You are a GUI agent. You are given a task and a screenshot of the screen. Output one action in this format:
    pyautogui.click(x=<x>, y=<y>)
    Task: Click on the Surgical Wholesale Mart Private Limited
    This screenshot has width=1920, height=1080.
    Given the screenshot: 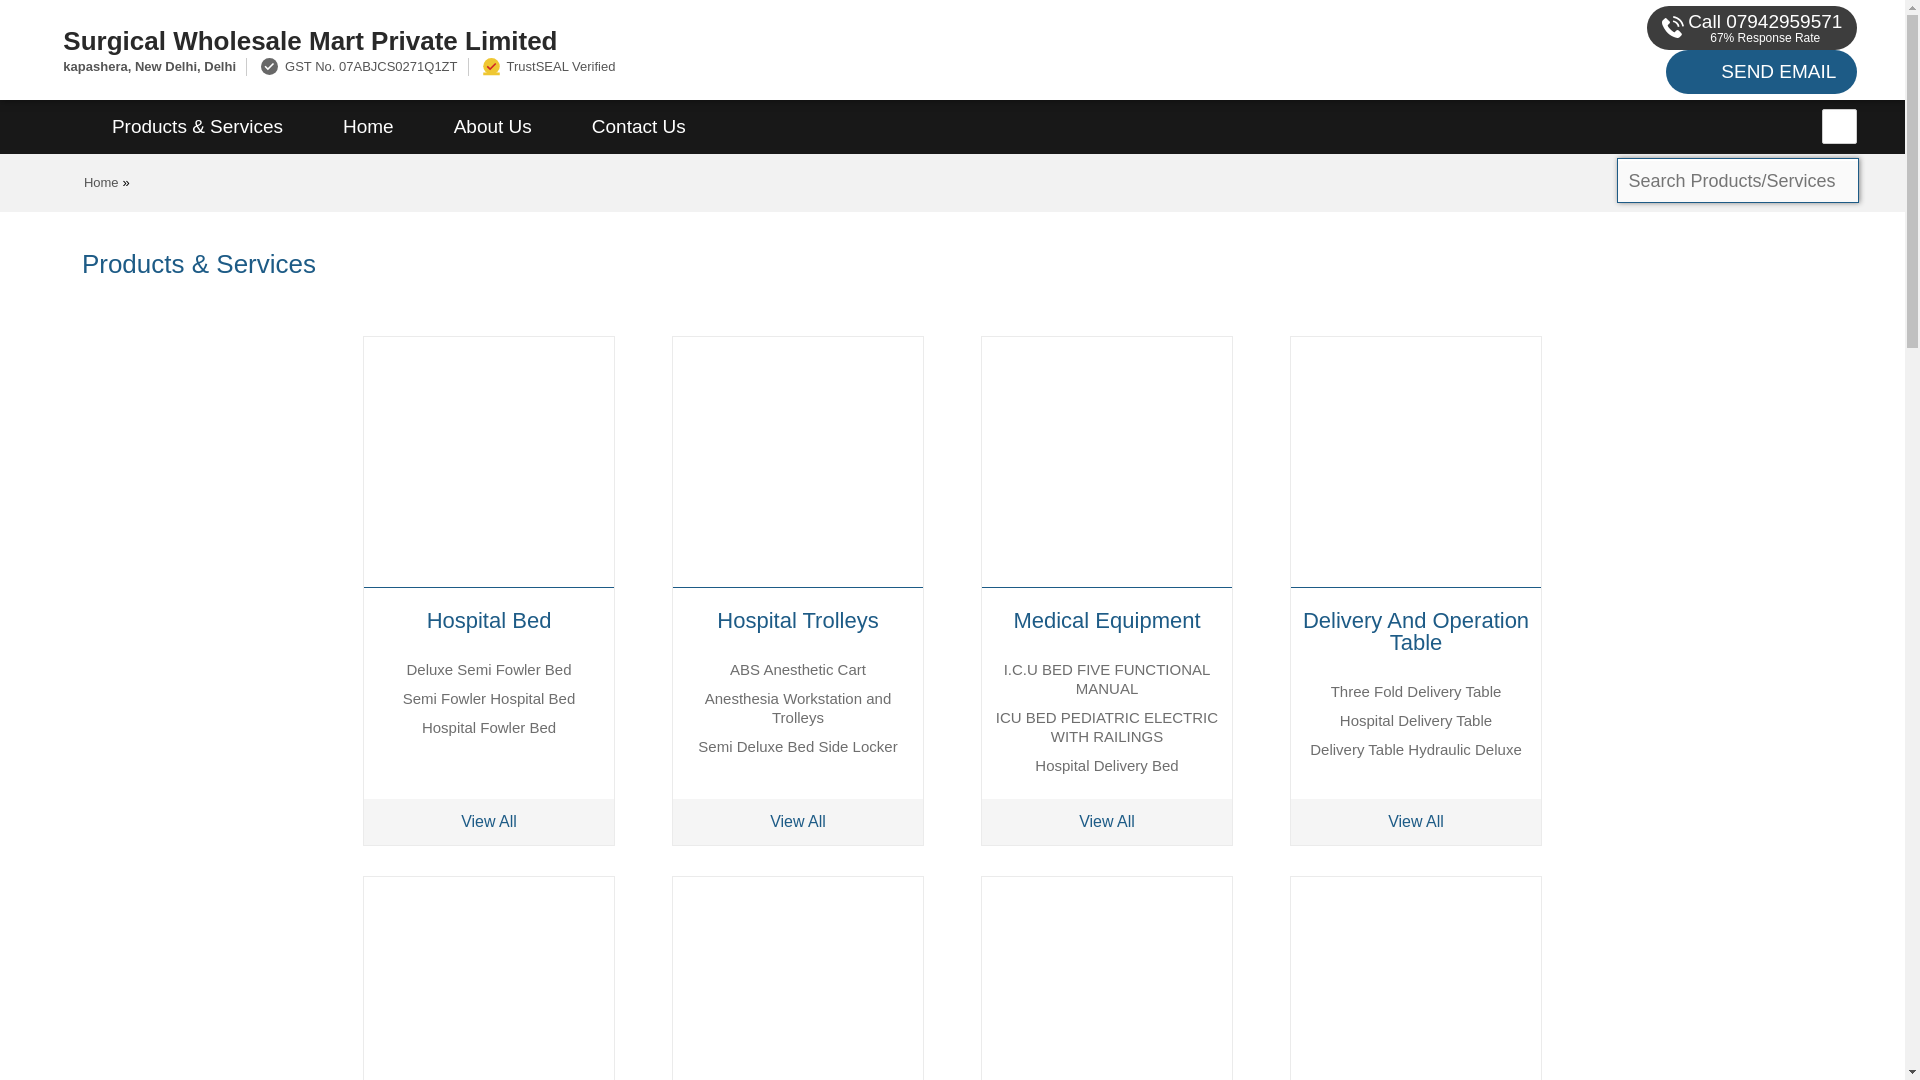 What is the action you would take?
    pyautogui.click(x=640, y=40)
    